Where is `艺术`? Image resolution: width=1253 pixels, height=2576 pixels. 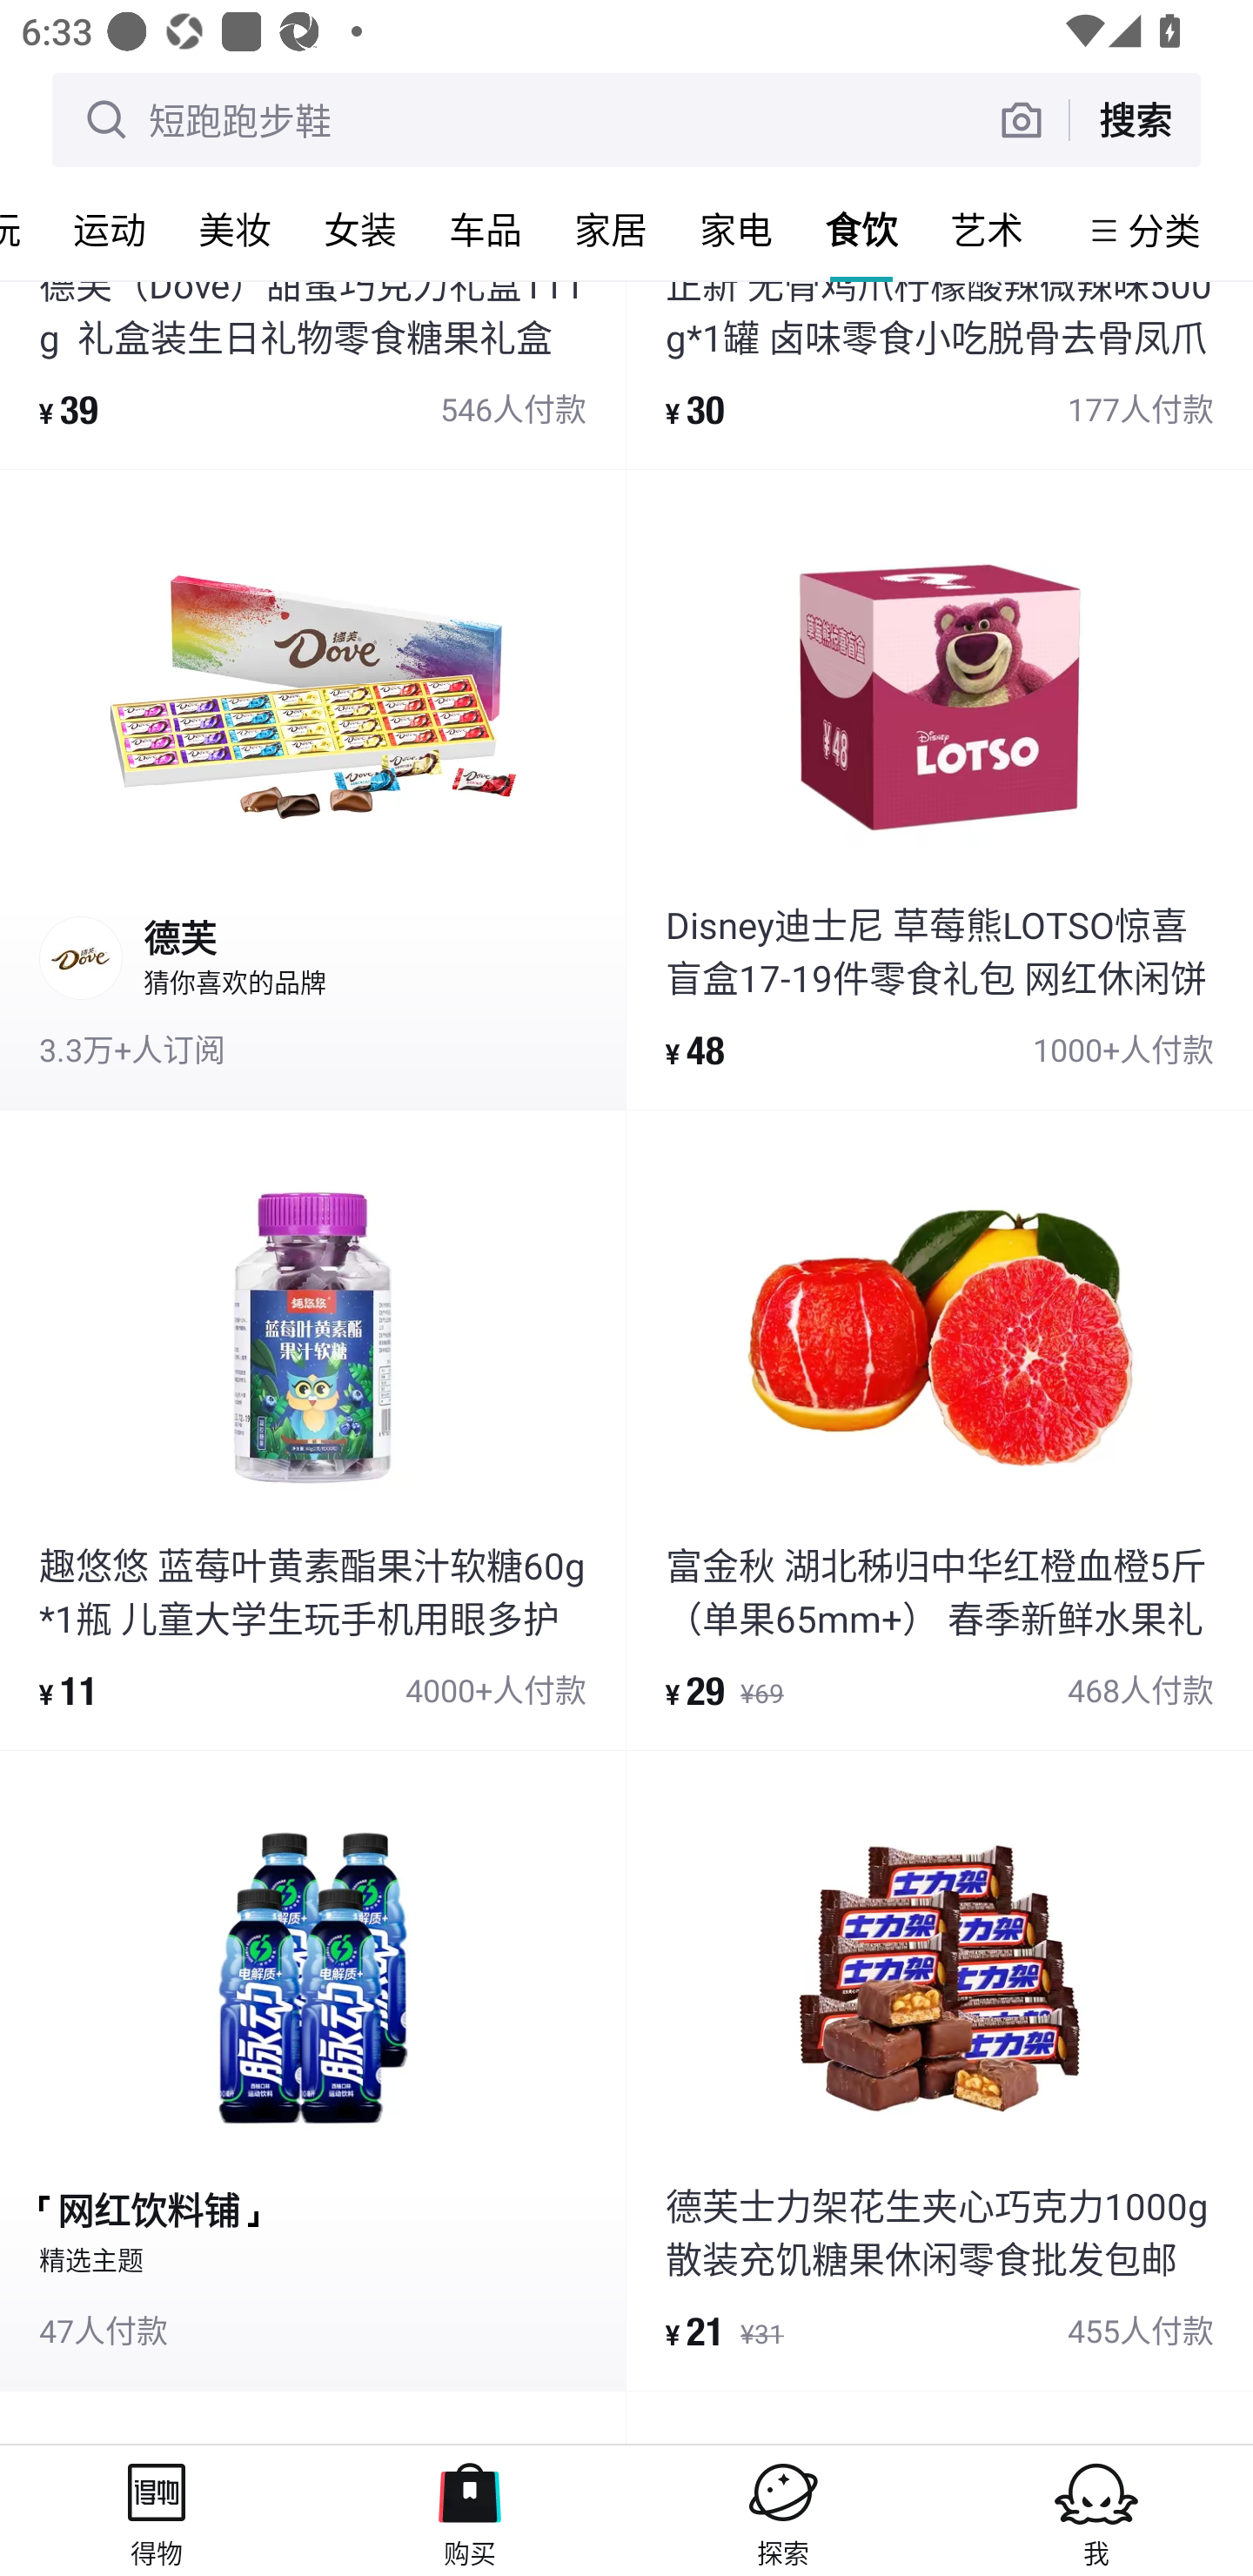
艺术 is located at coordinates (987, 229).